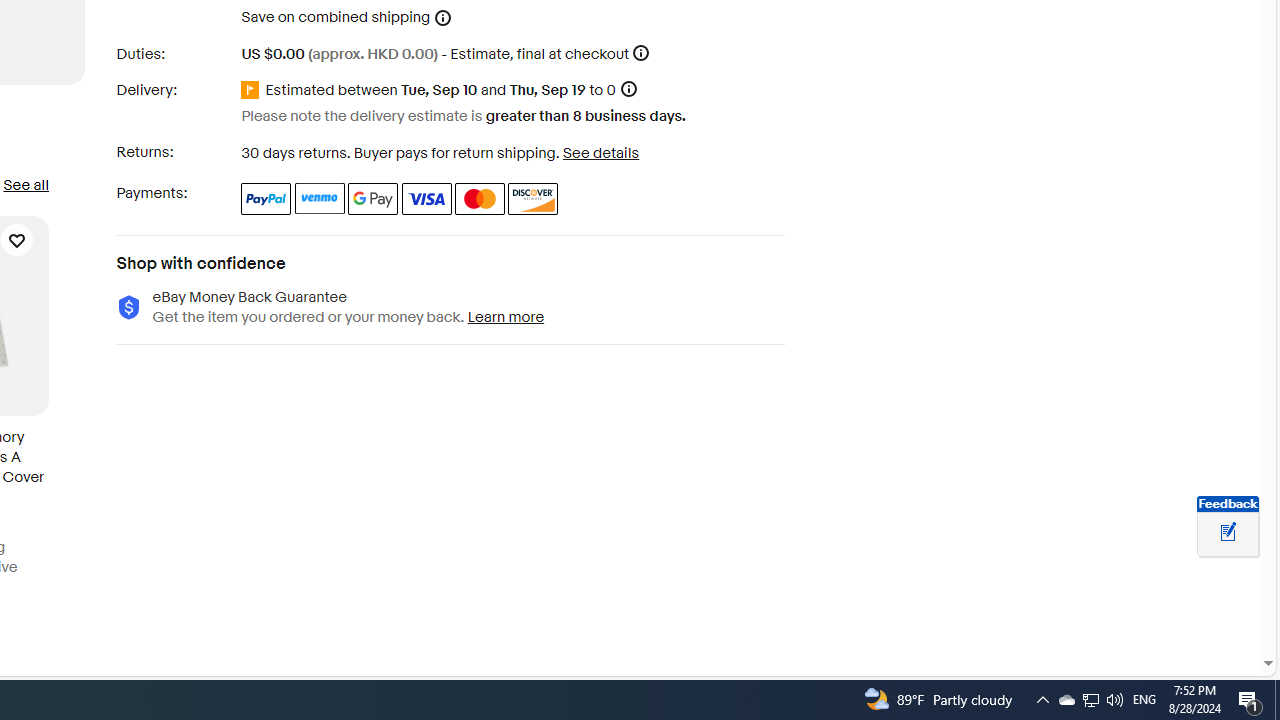 The width and height of the screenshot is (1280, 720). I want to click on PayPal, so click(266, 198).